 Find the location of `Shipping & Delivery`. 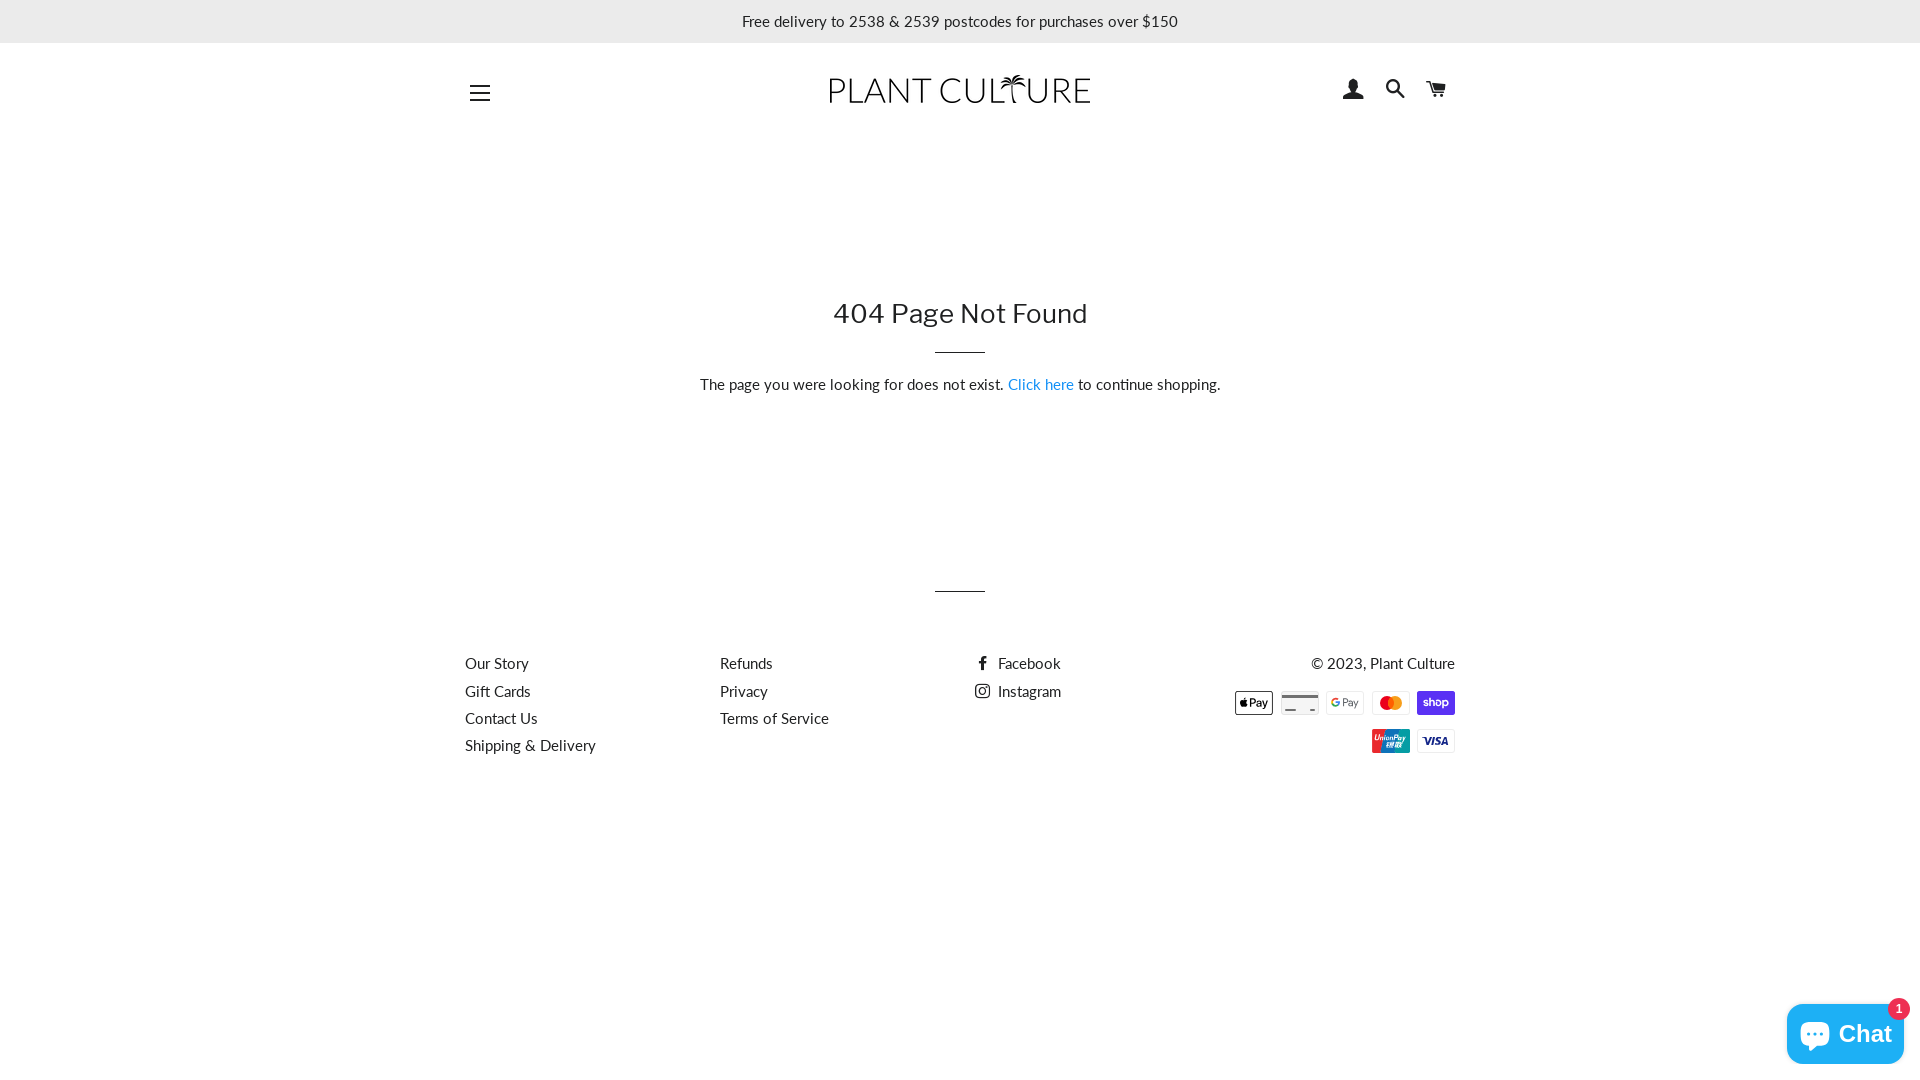

Shipping & Delivery is located at coordinates (530, 745).